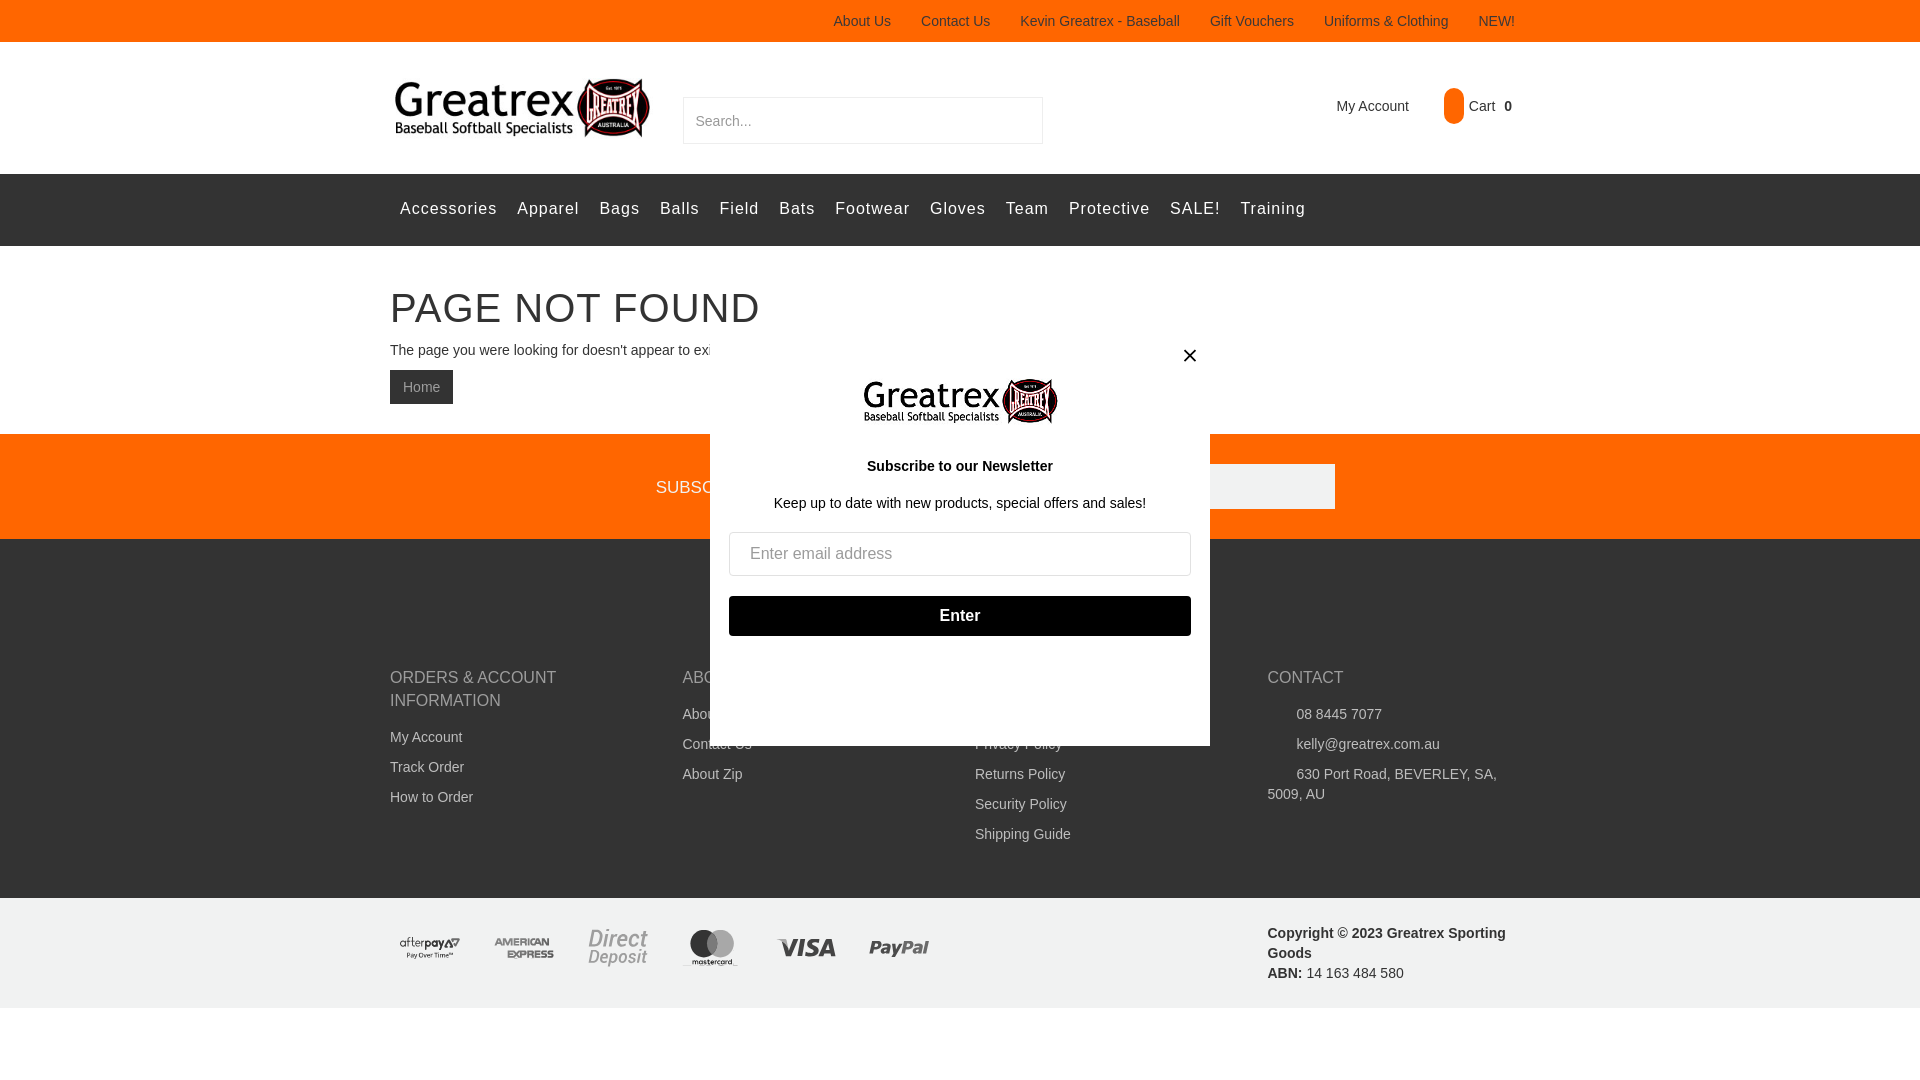  Describe the element at coordinates (680, 210) in the screenshot. I see `Balls` at that location.